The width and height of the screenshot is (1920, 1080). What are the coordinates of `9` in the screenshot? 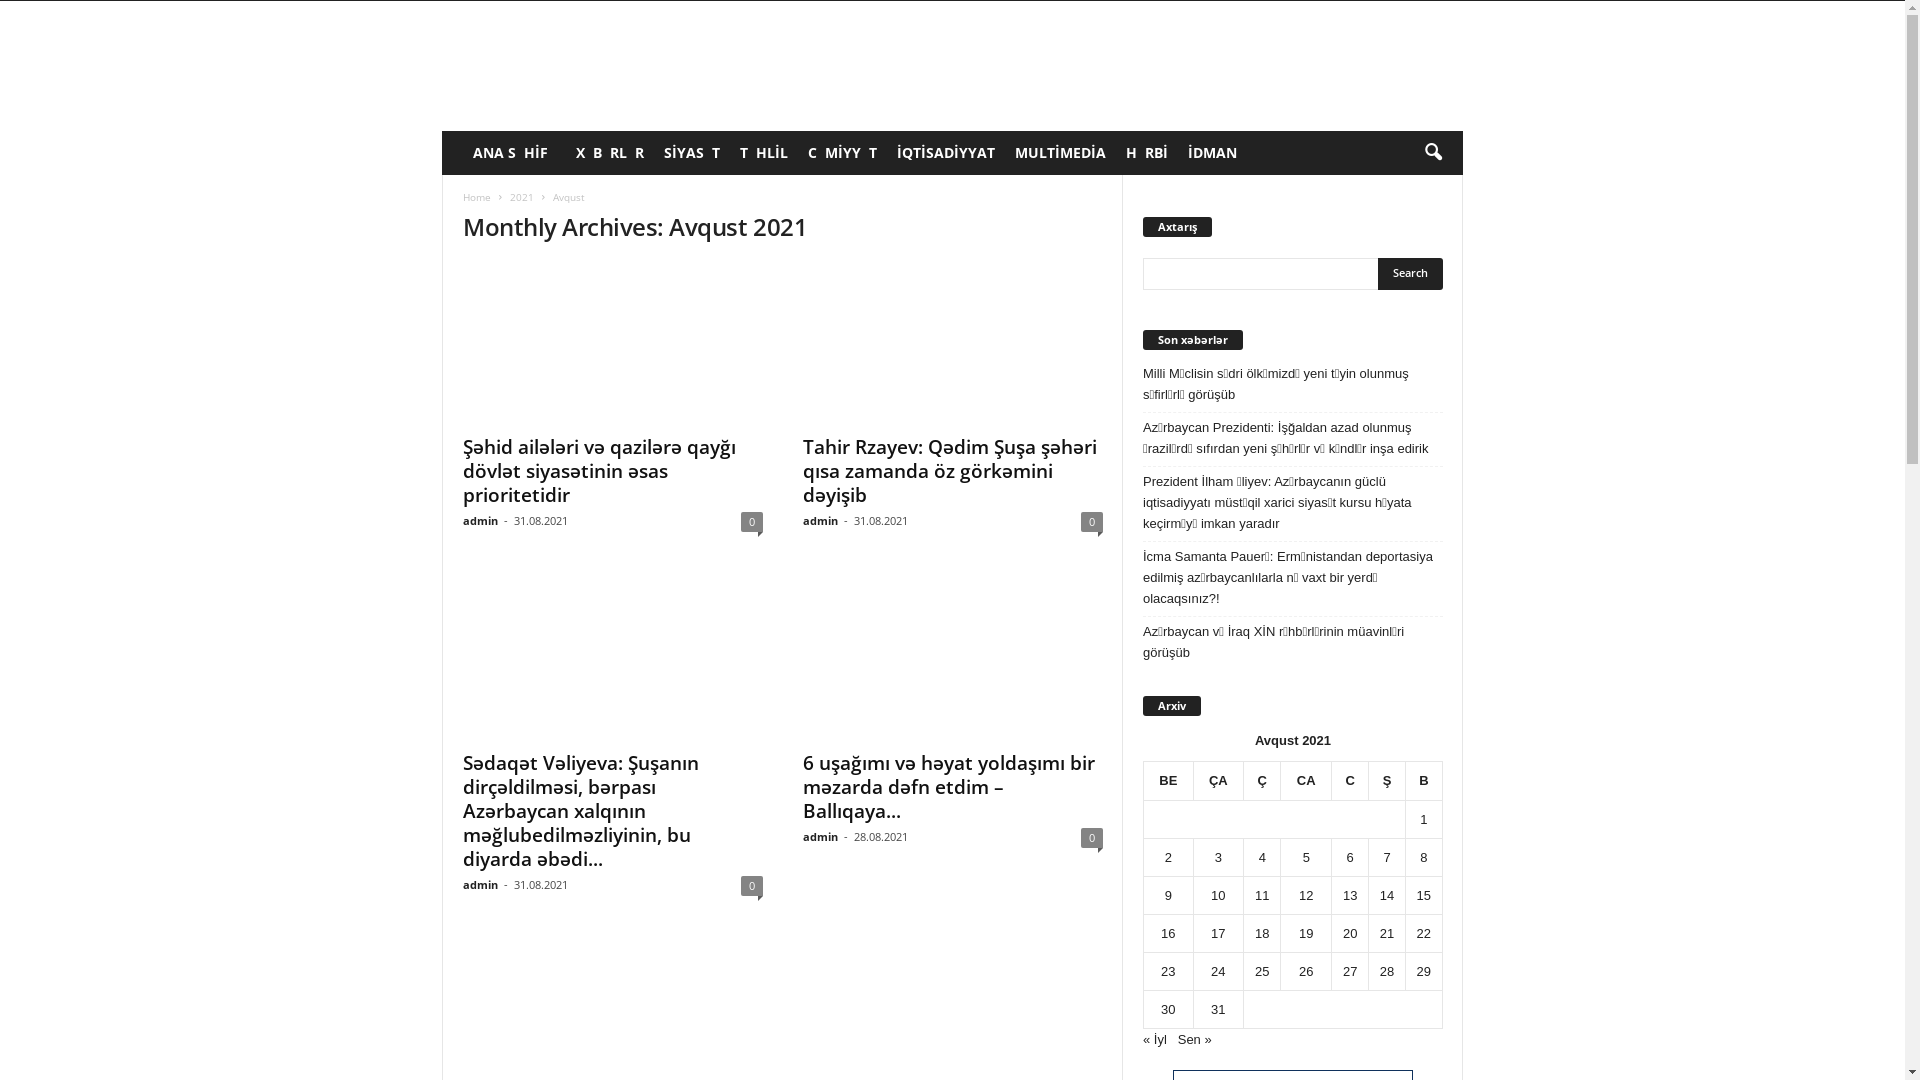 It's located at (1168, 896).